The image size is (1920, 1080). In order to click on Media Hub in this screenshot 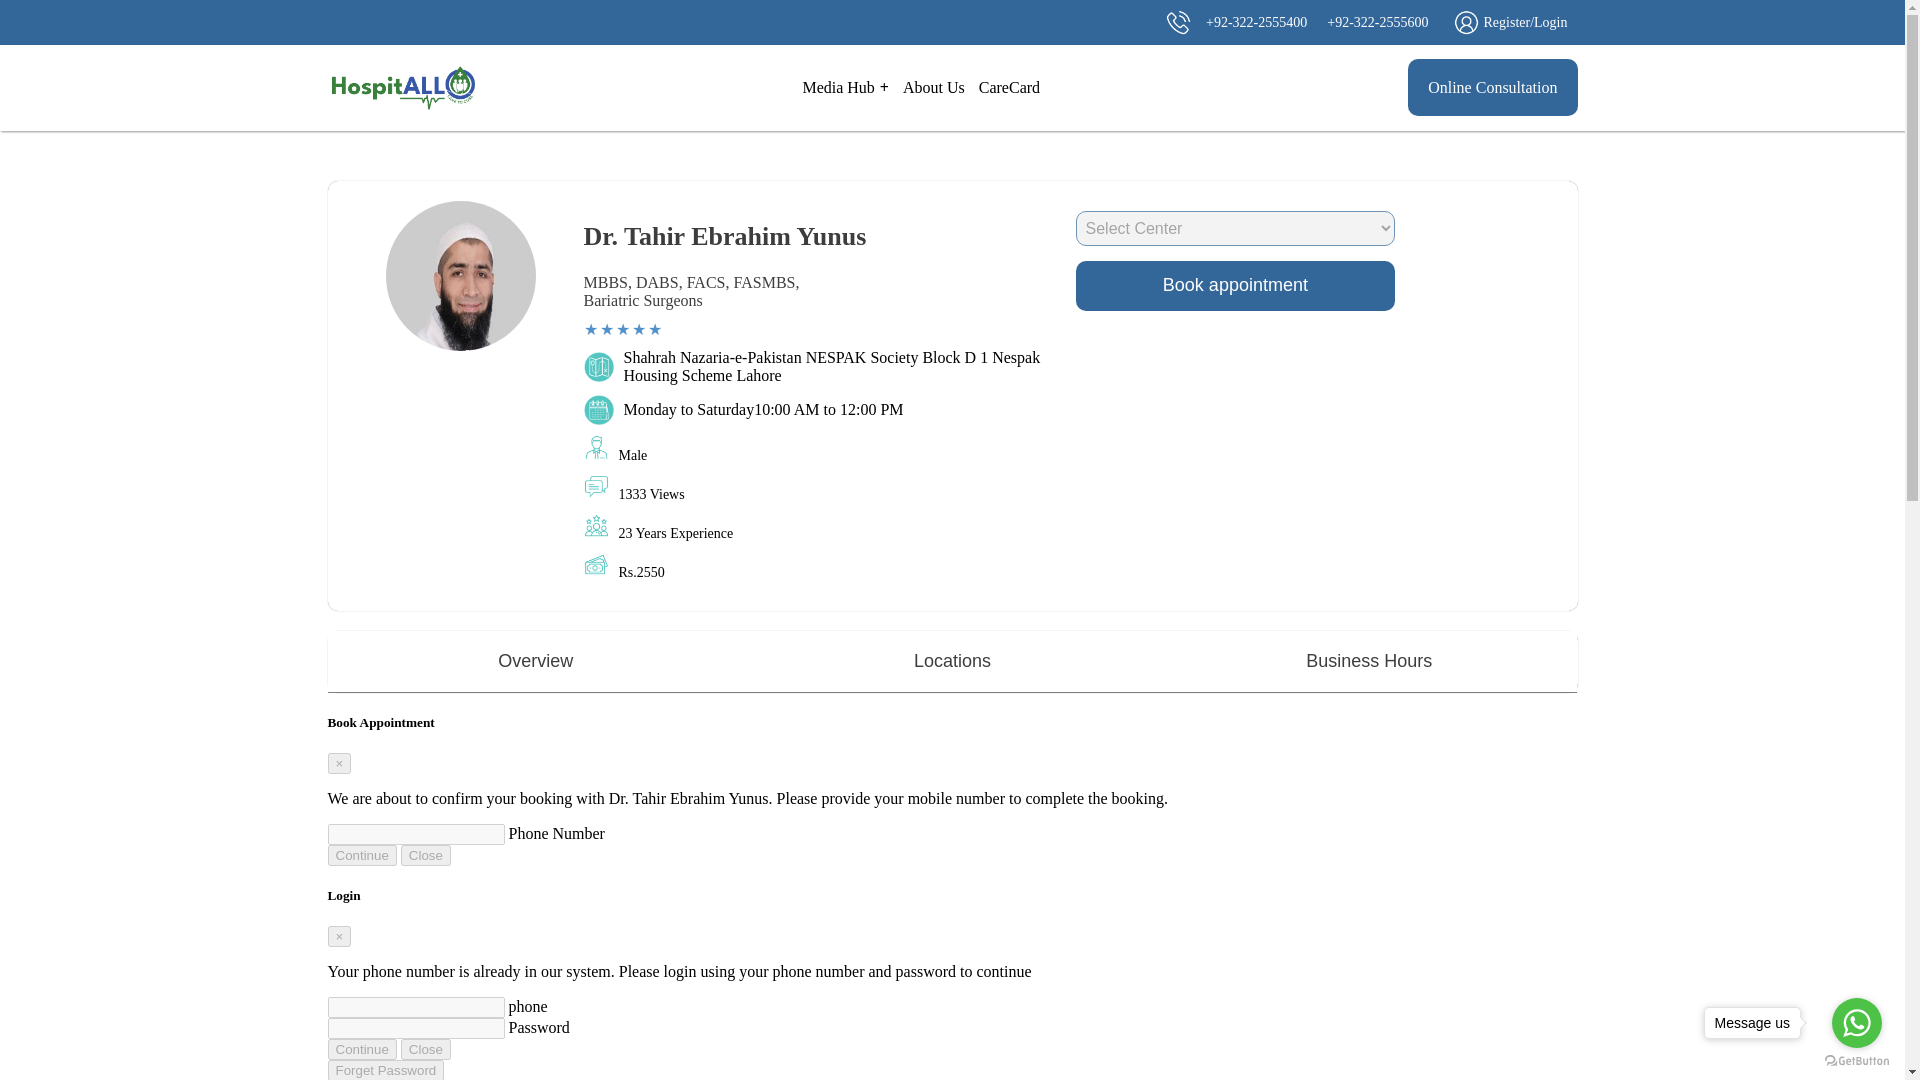, I will do `click(845, 88)`.